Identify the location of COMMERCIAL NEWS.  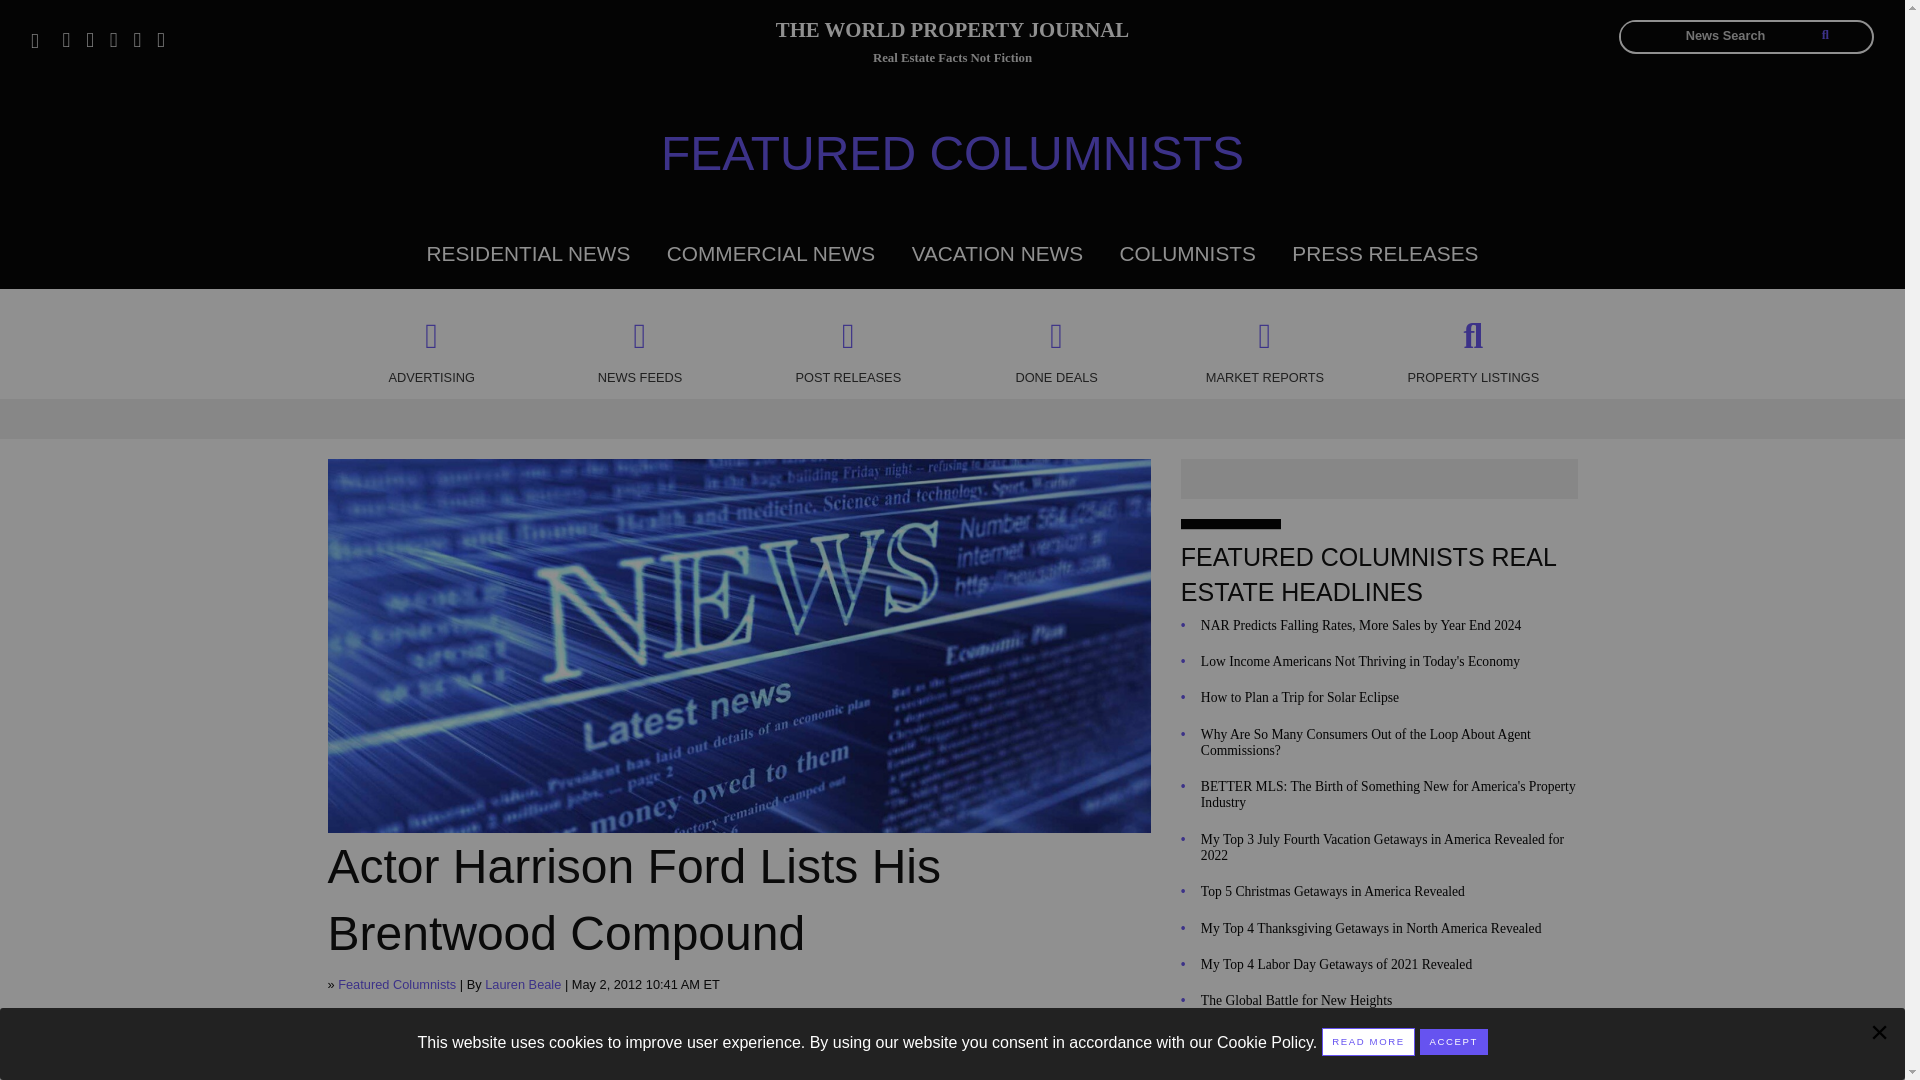
(770, 252).